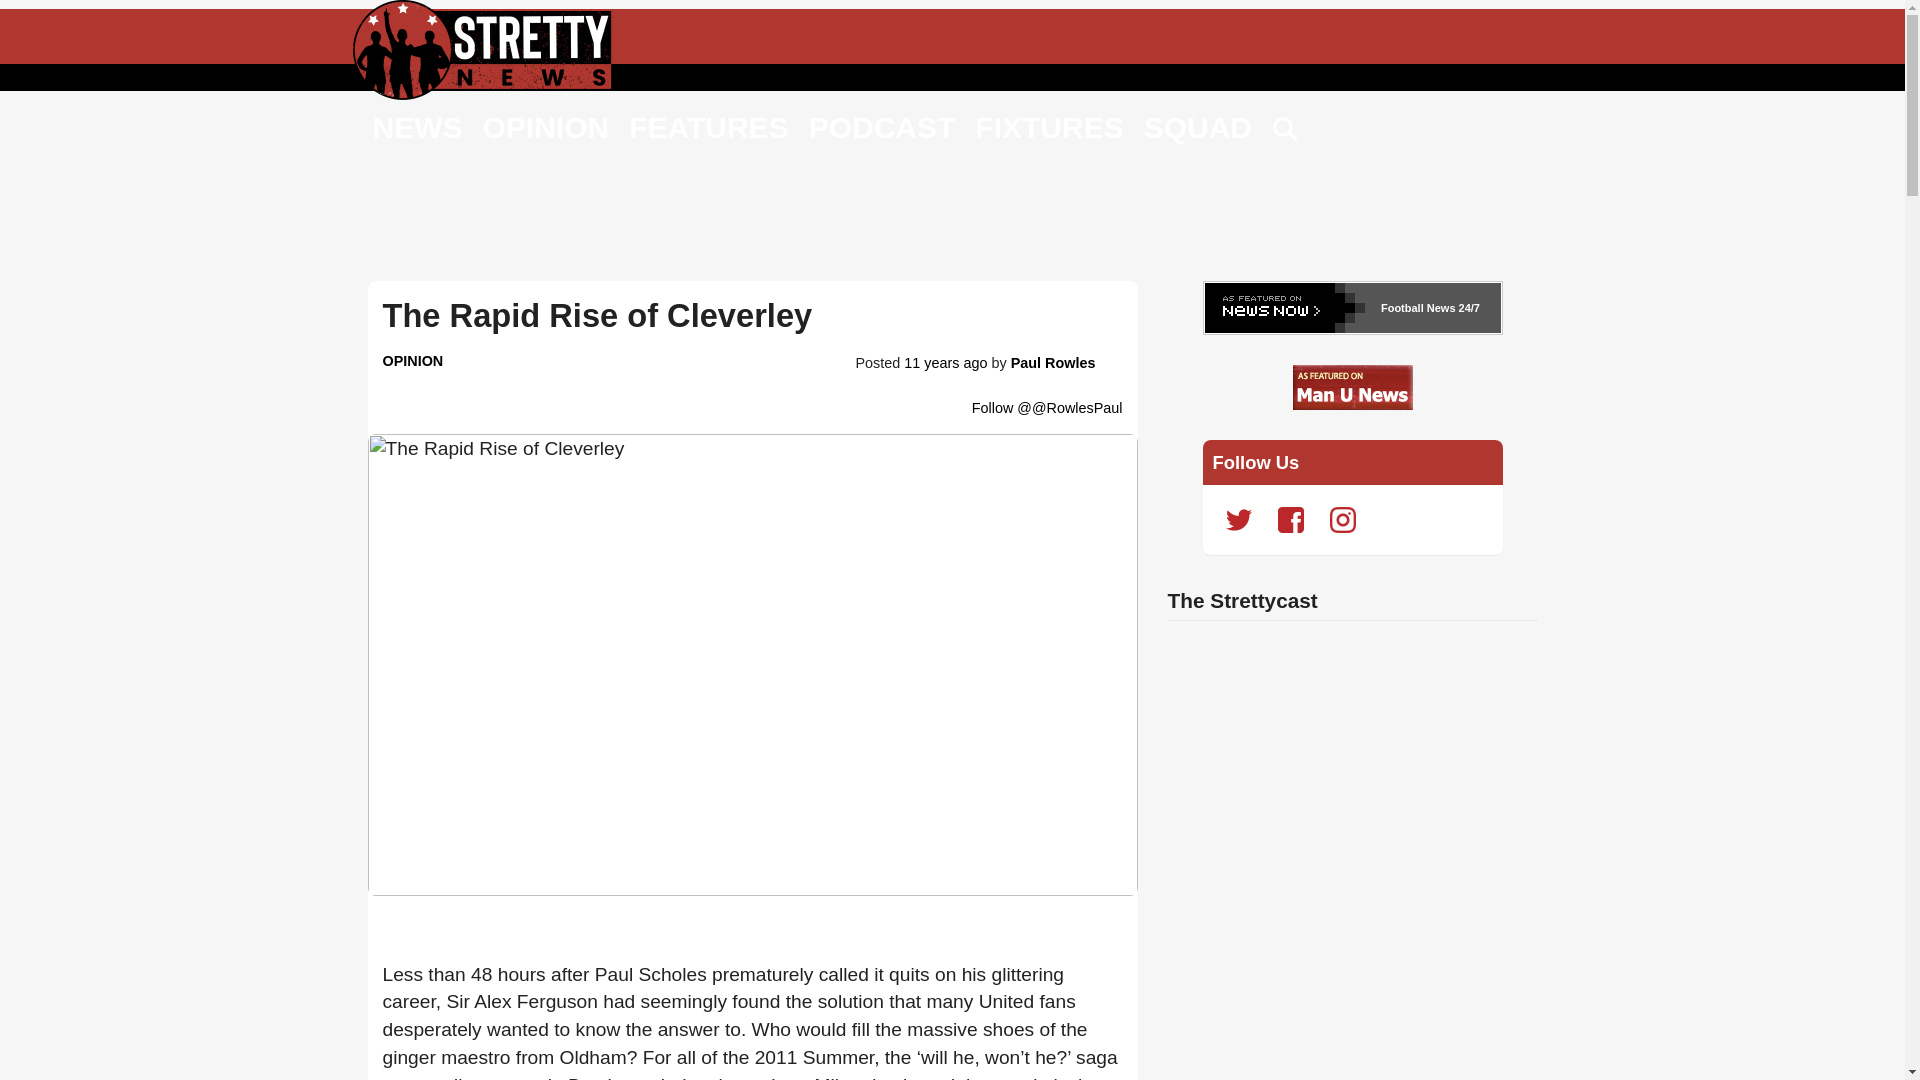 Image resolution: width=1920 pixels, height=1080 pixels. Describe the element at coordinates (417, 126) in the screenshot. I see `NEWS` at that location.